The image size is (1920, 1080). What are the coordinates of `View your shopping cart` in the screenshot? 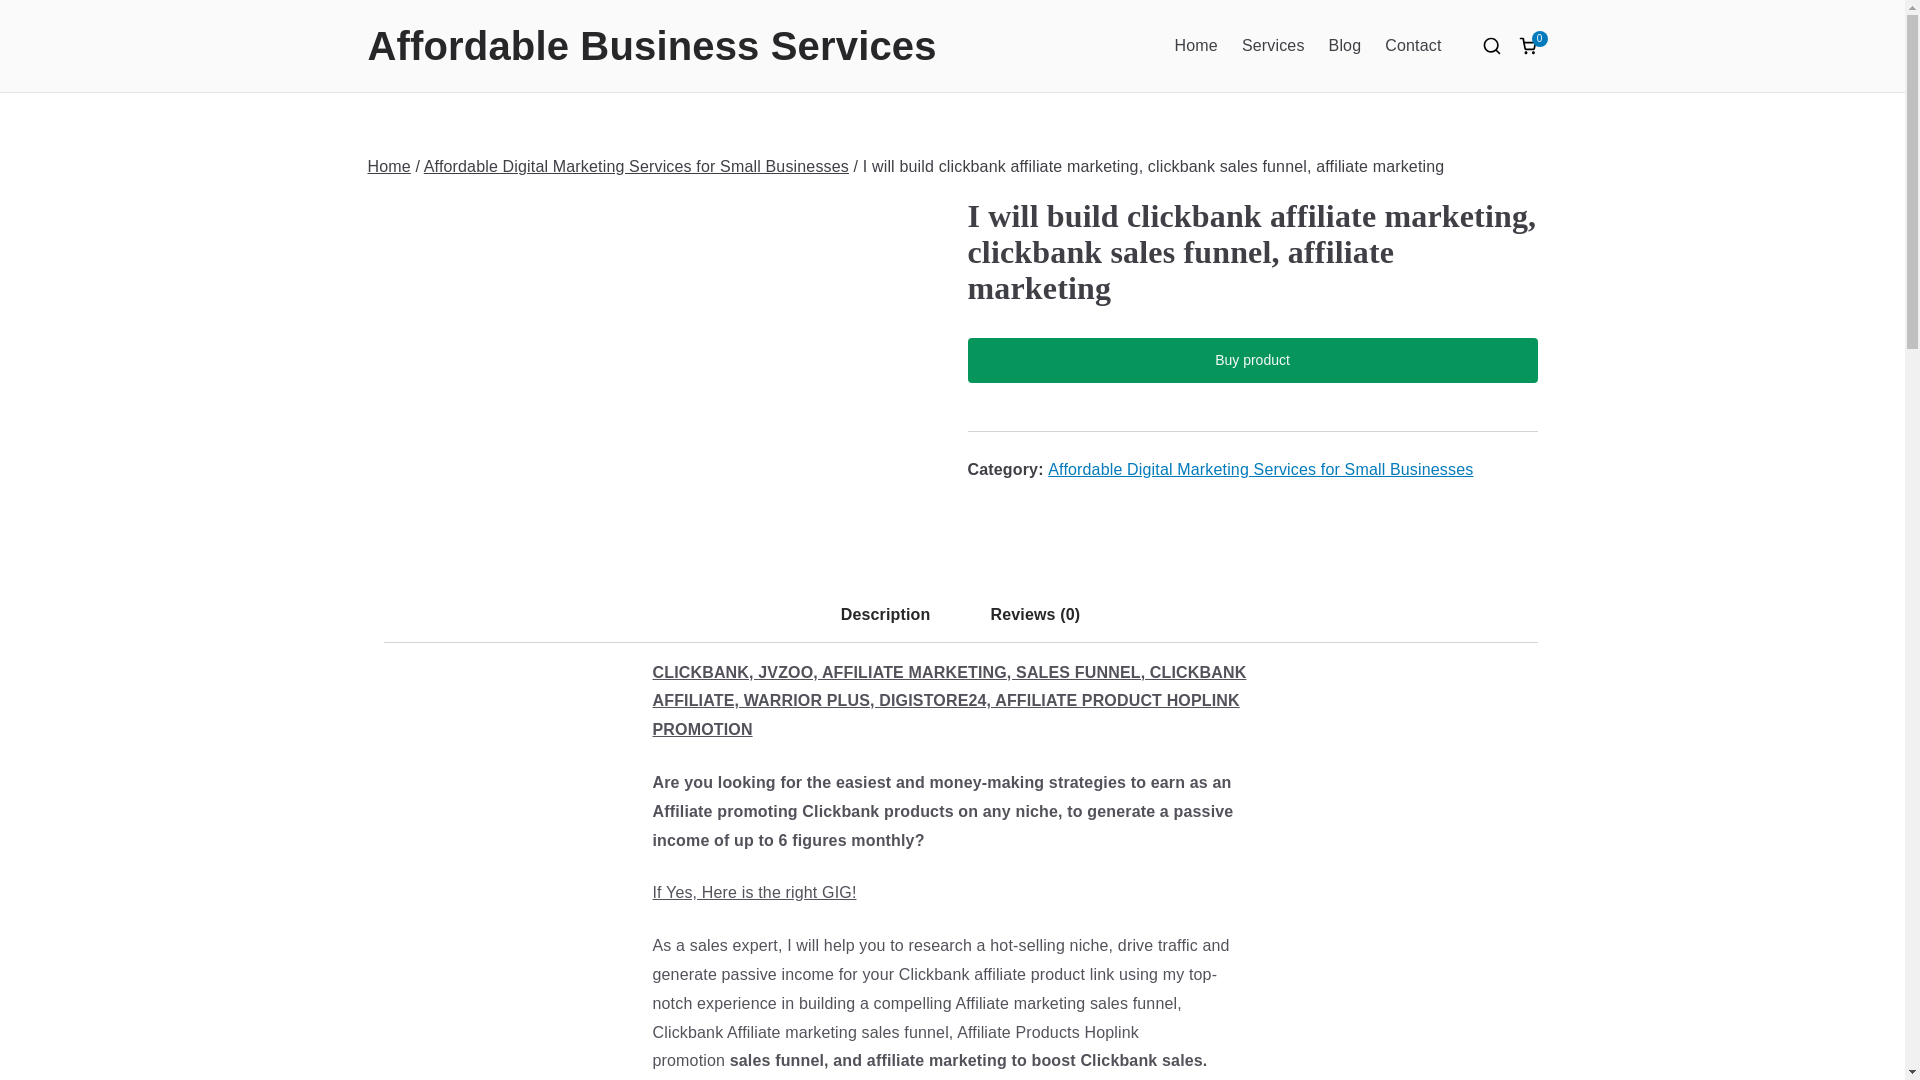 It's located at (1528, 46).